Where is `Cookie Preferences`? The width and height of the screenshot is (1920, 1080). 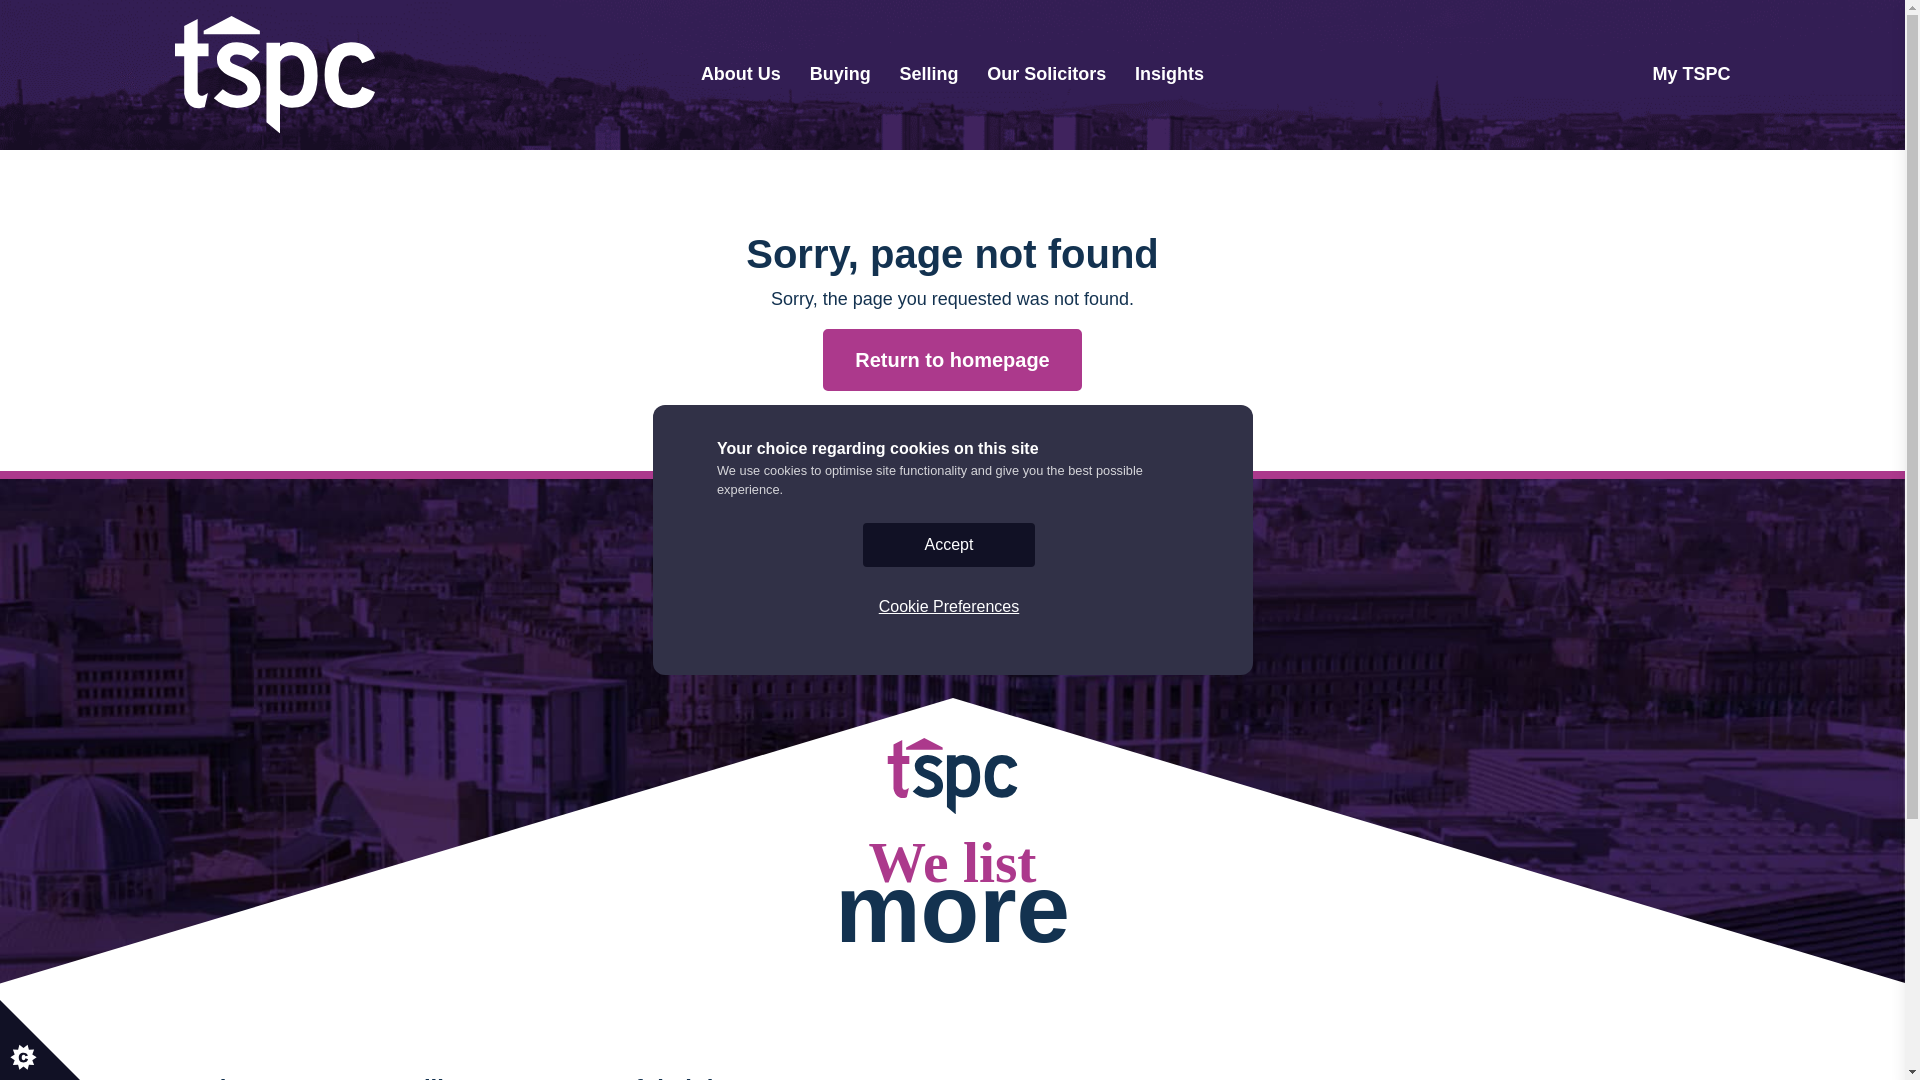 Cookie Preferences is located at coordinates (948, 940).